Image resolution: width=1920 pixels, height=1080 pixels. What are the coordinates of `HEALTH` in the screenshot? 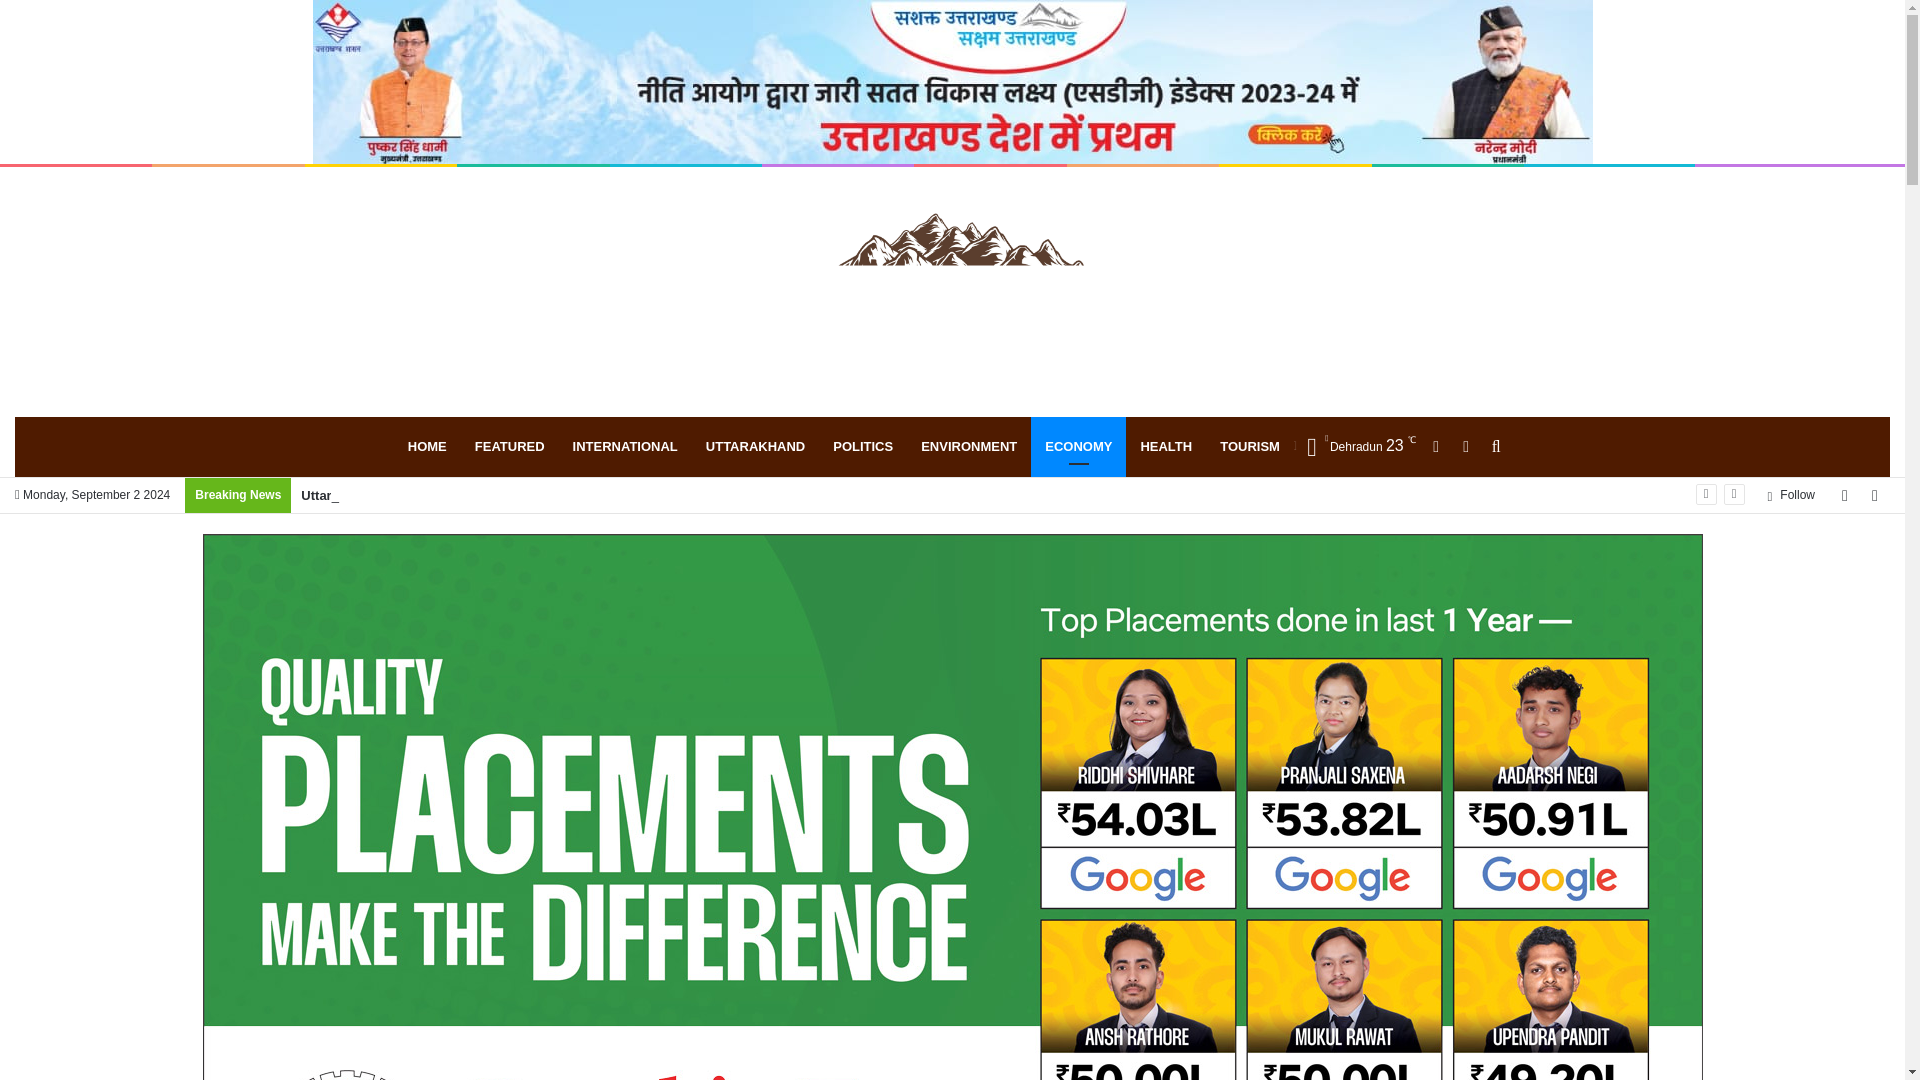 It's located at (1165, 446).